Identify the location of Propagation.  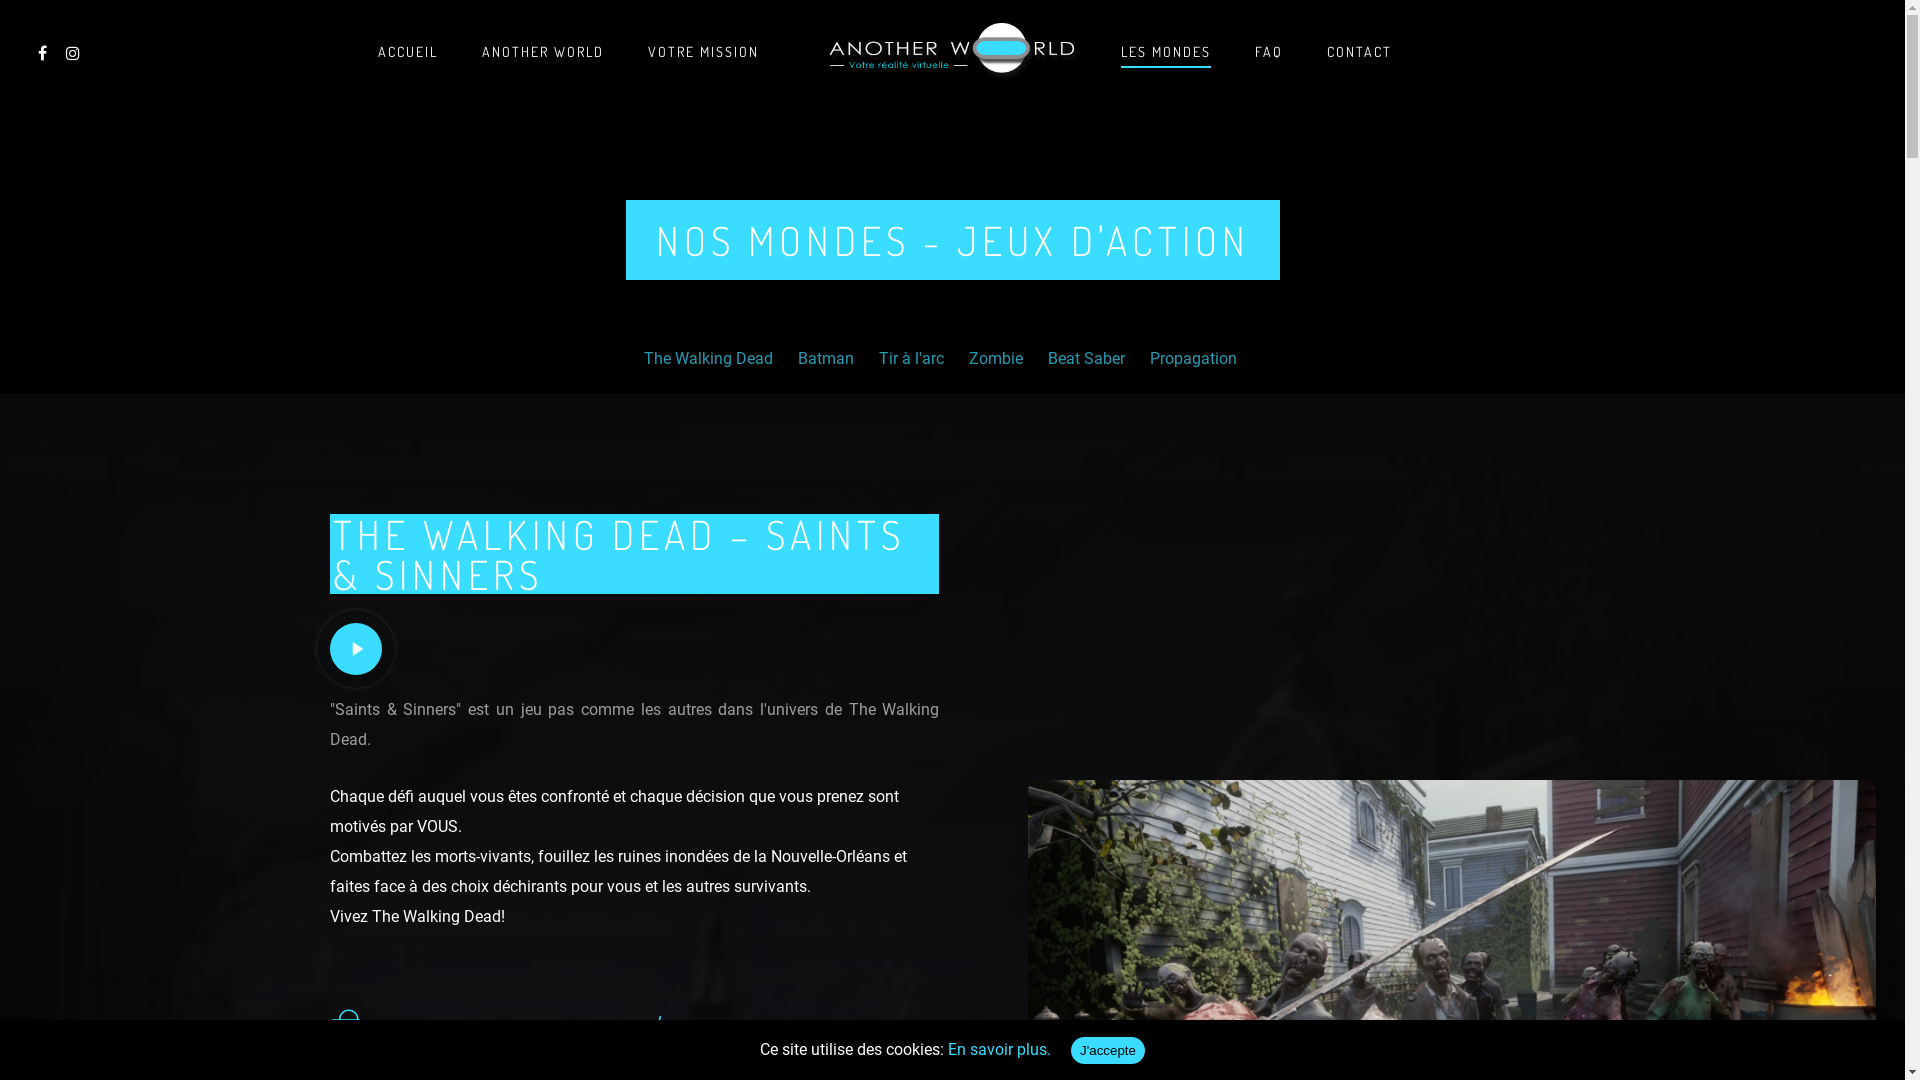
(1194, 359).